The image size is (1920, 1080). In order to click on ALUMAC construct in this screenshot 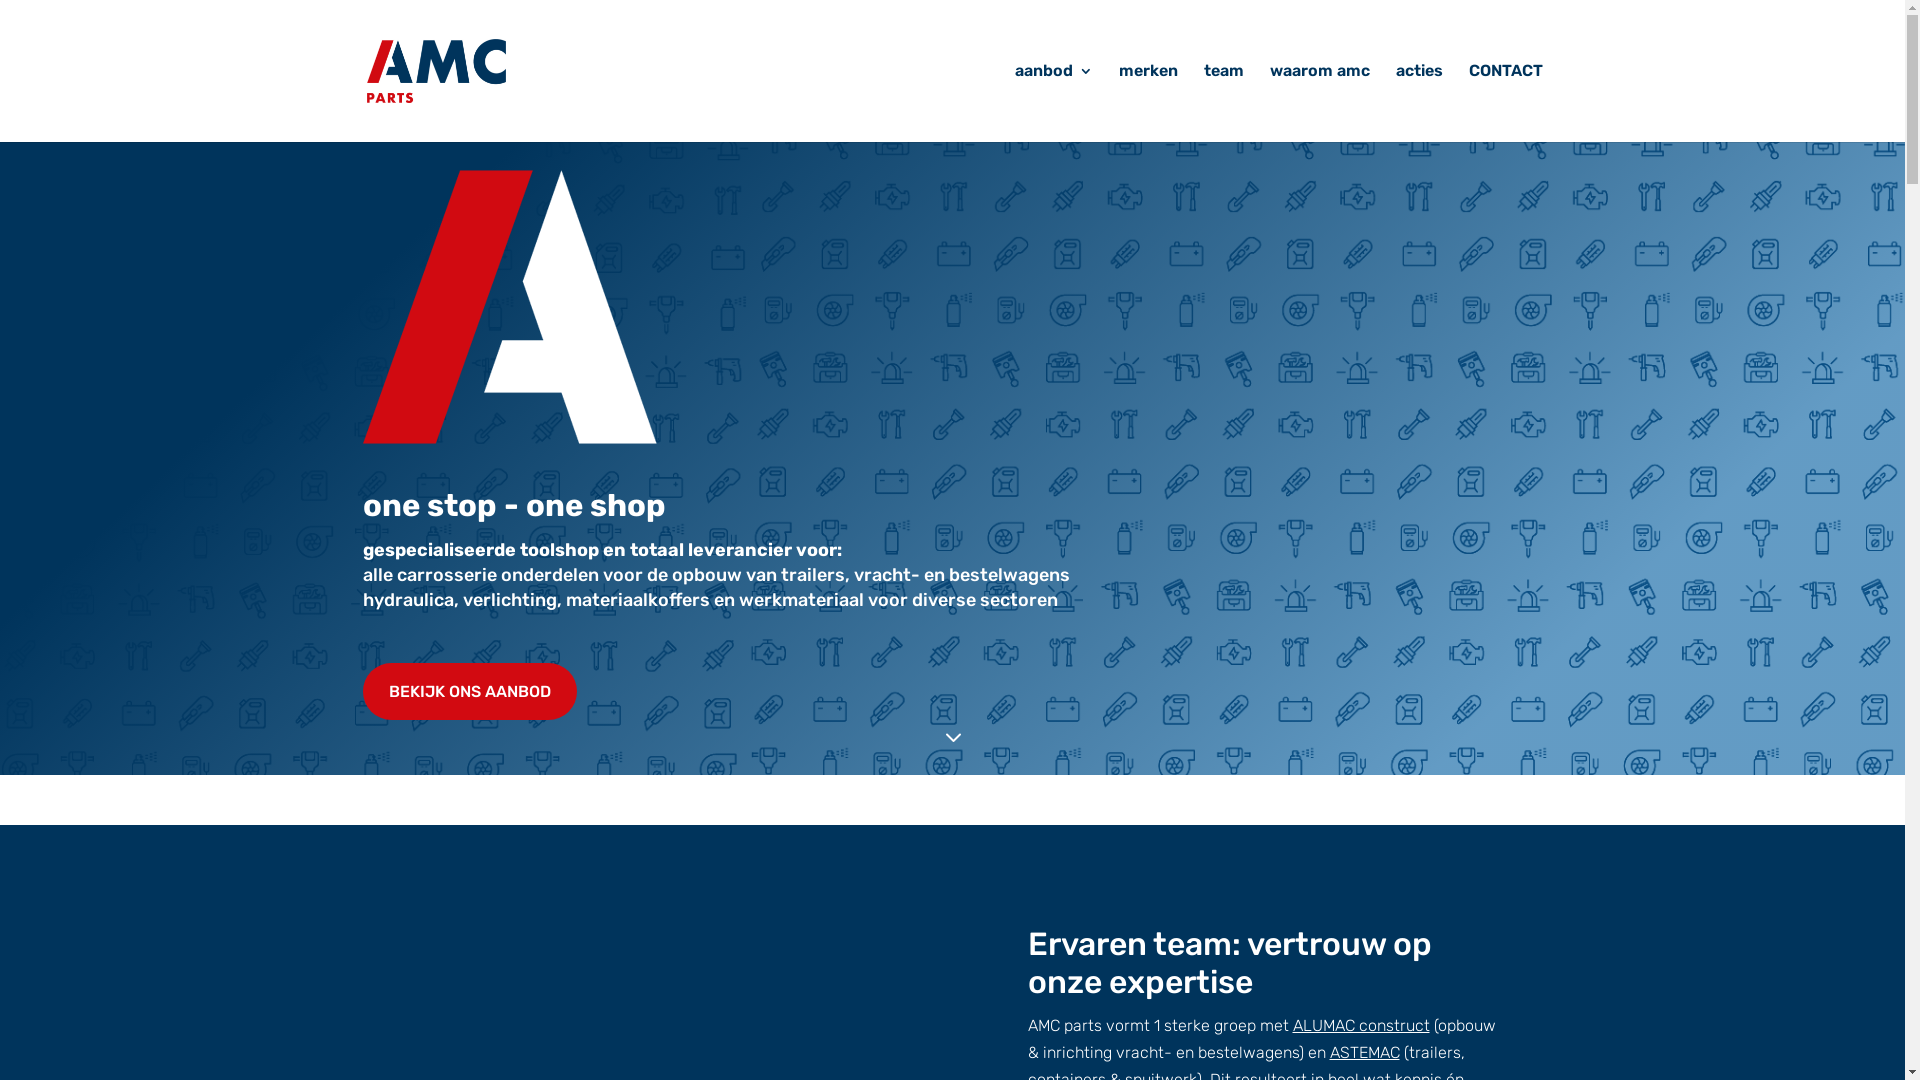, I will do `click(1360, 1026)`.